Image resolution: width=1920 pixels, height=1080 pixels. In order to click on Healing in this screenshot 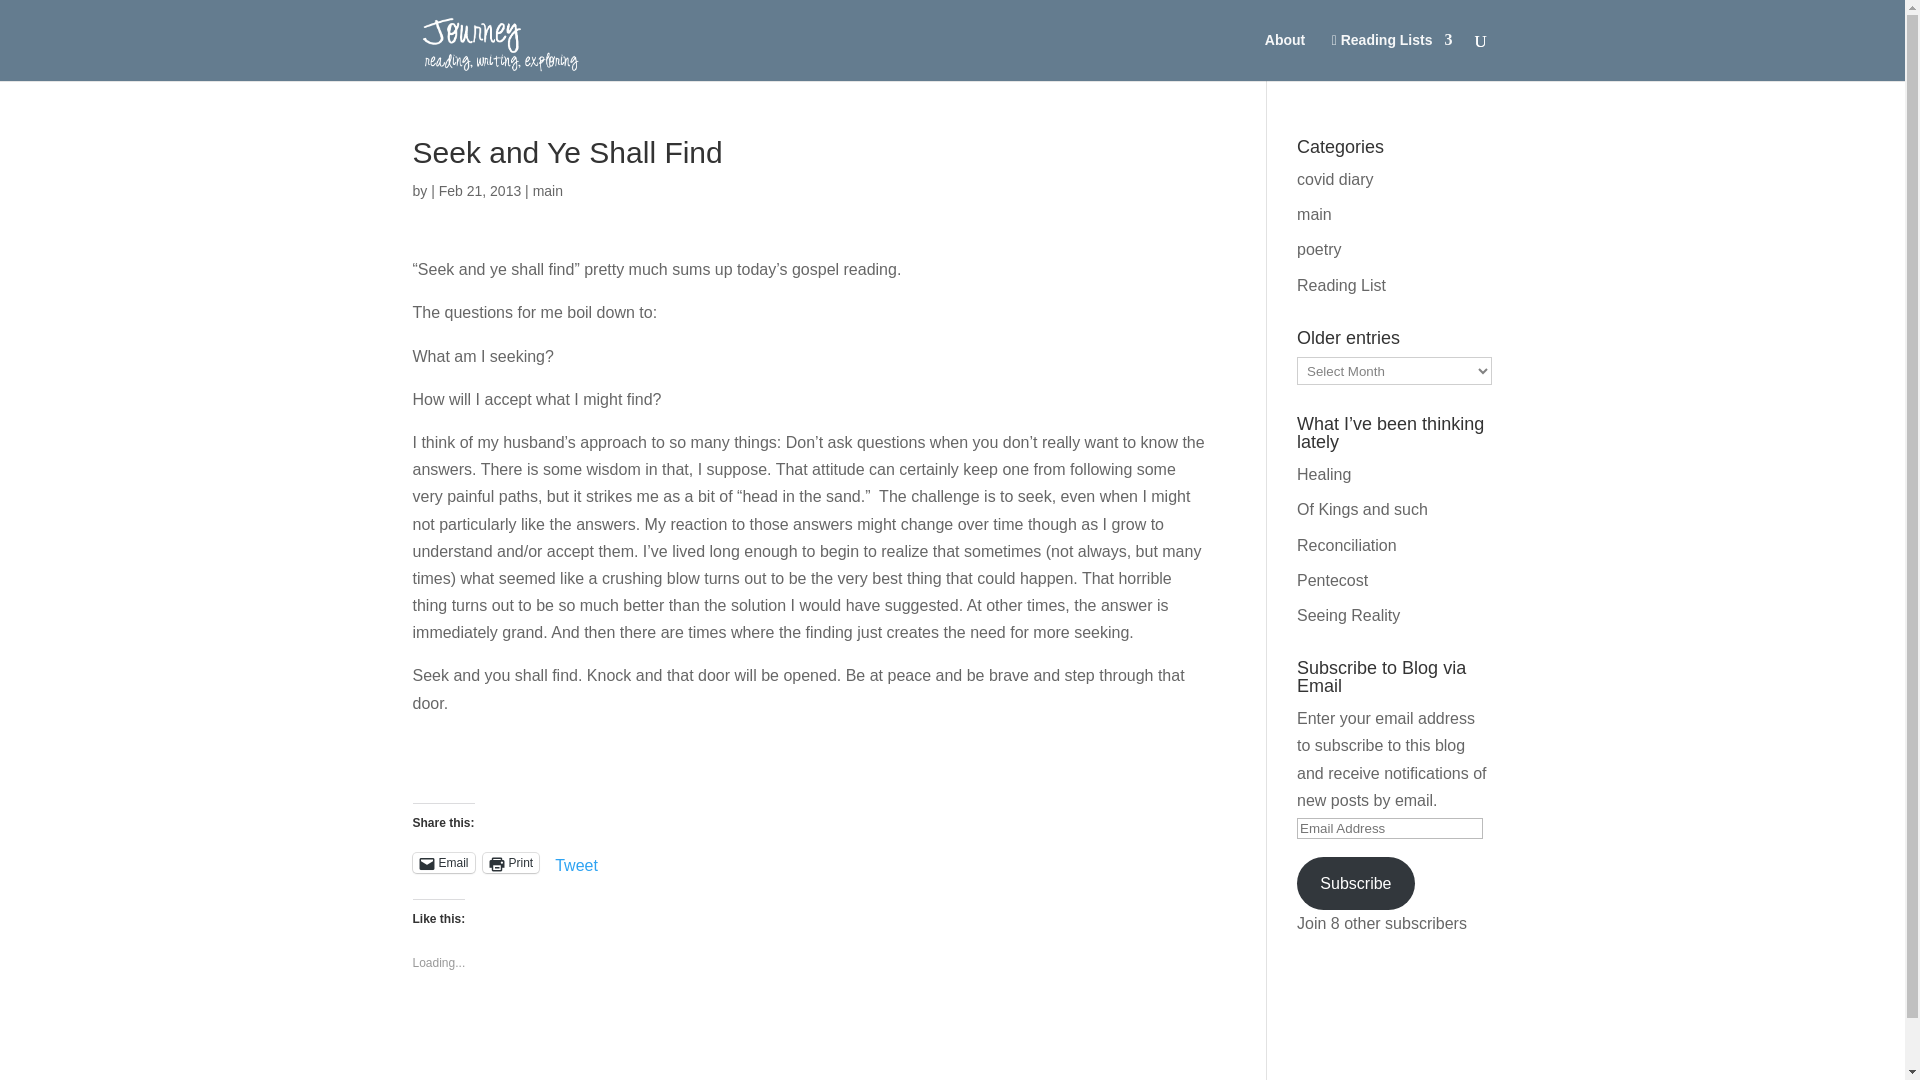, I will do `click(1324, 474)`.